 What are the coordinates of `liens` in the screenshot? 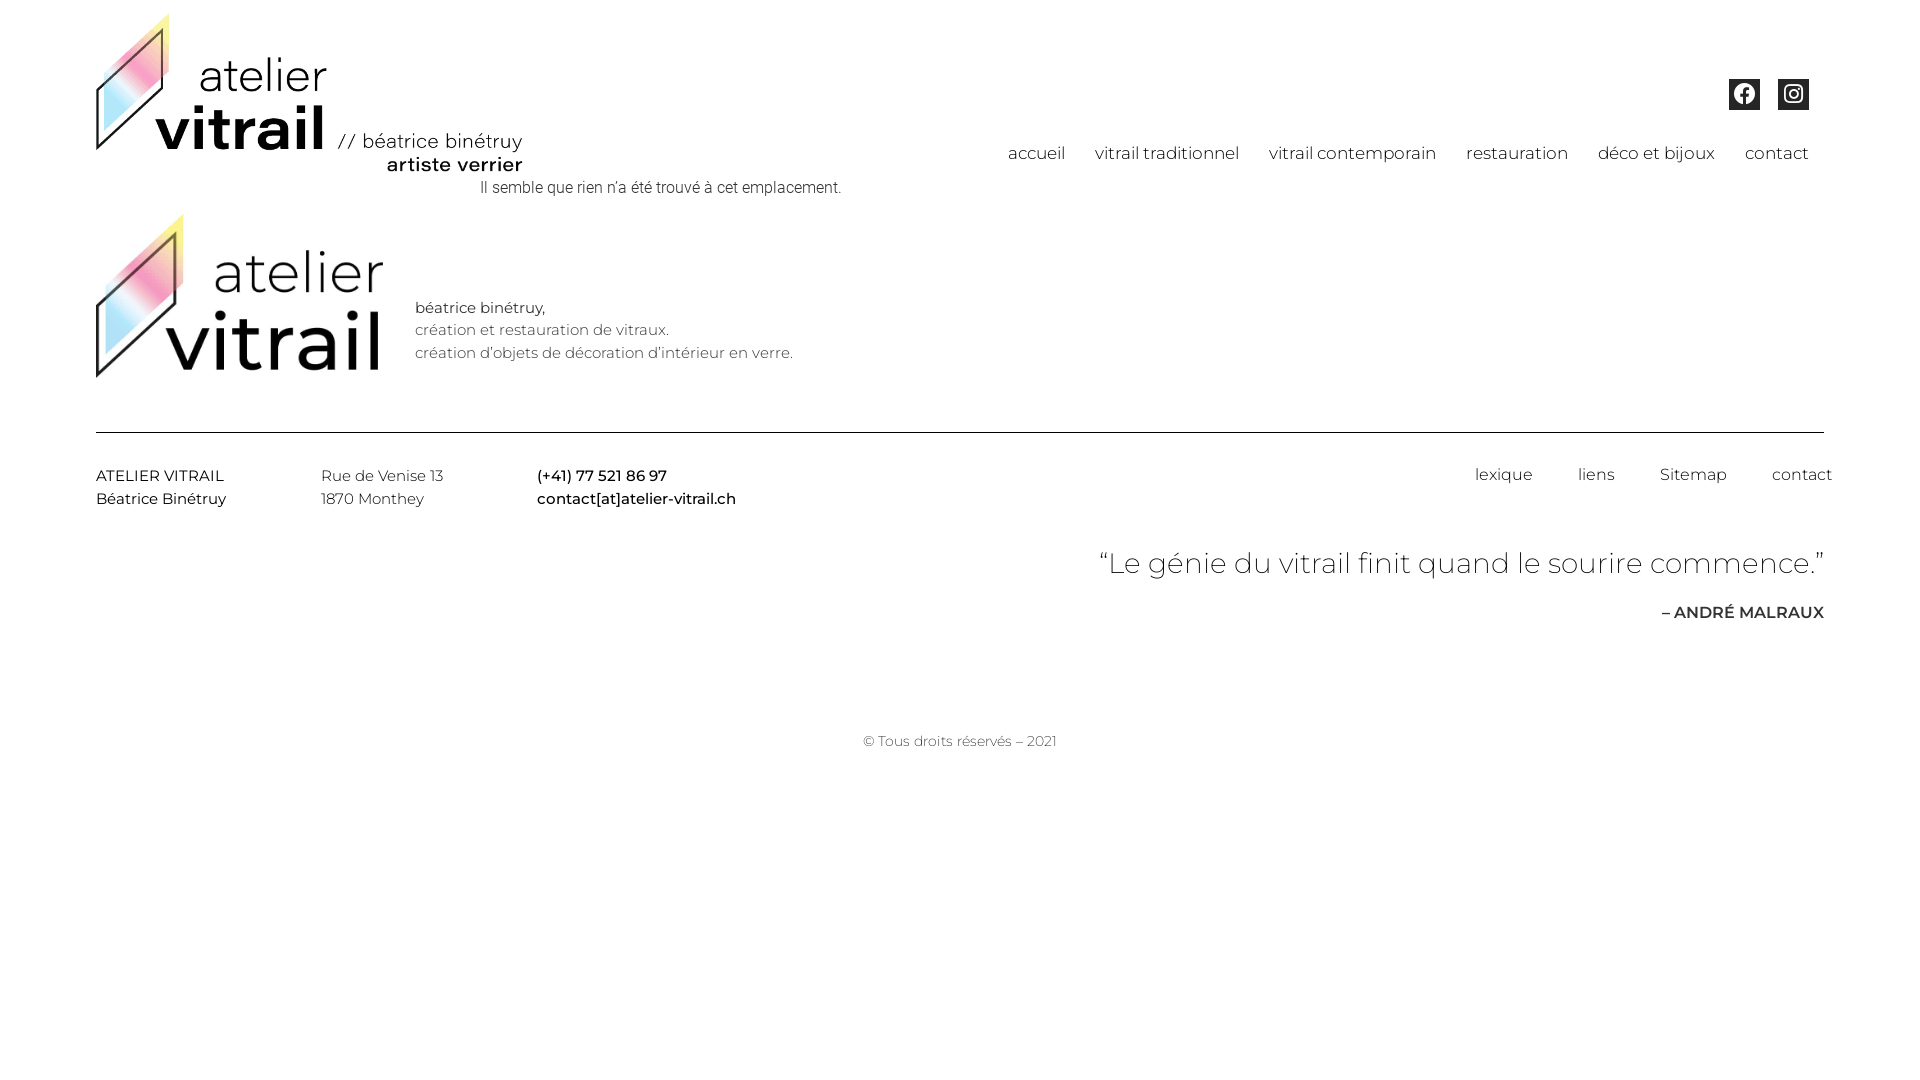 It's located at (1596, 475).